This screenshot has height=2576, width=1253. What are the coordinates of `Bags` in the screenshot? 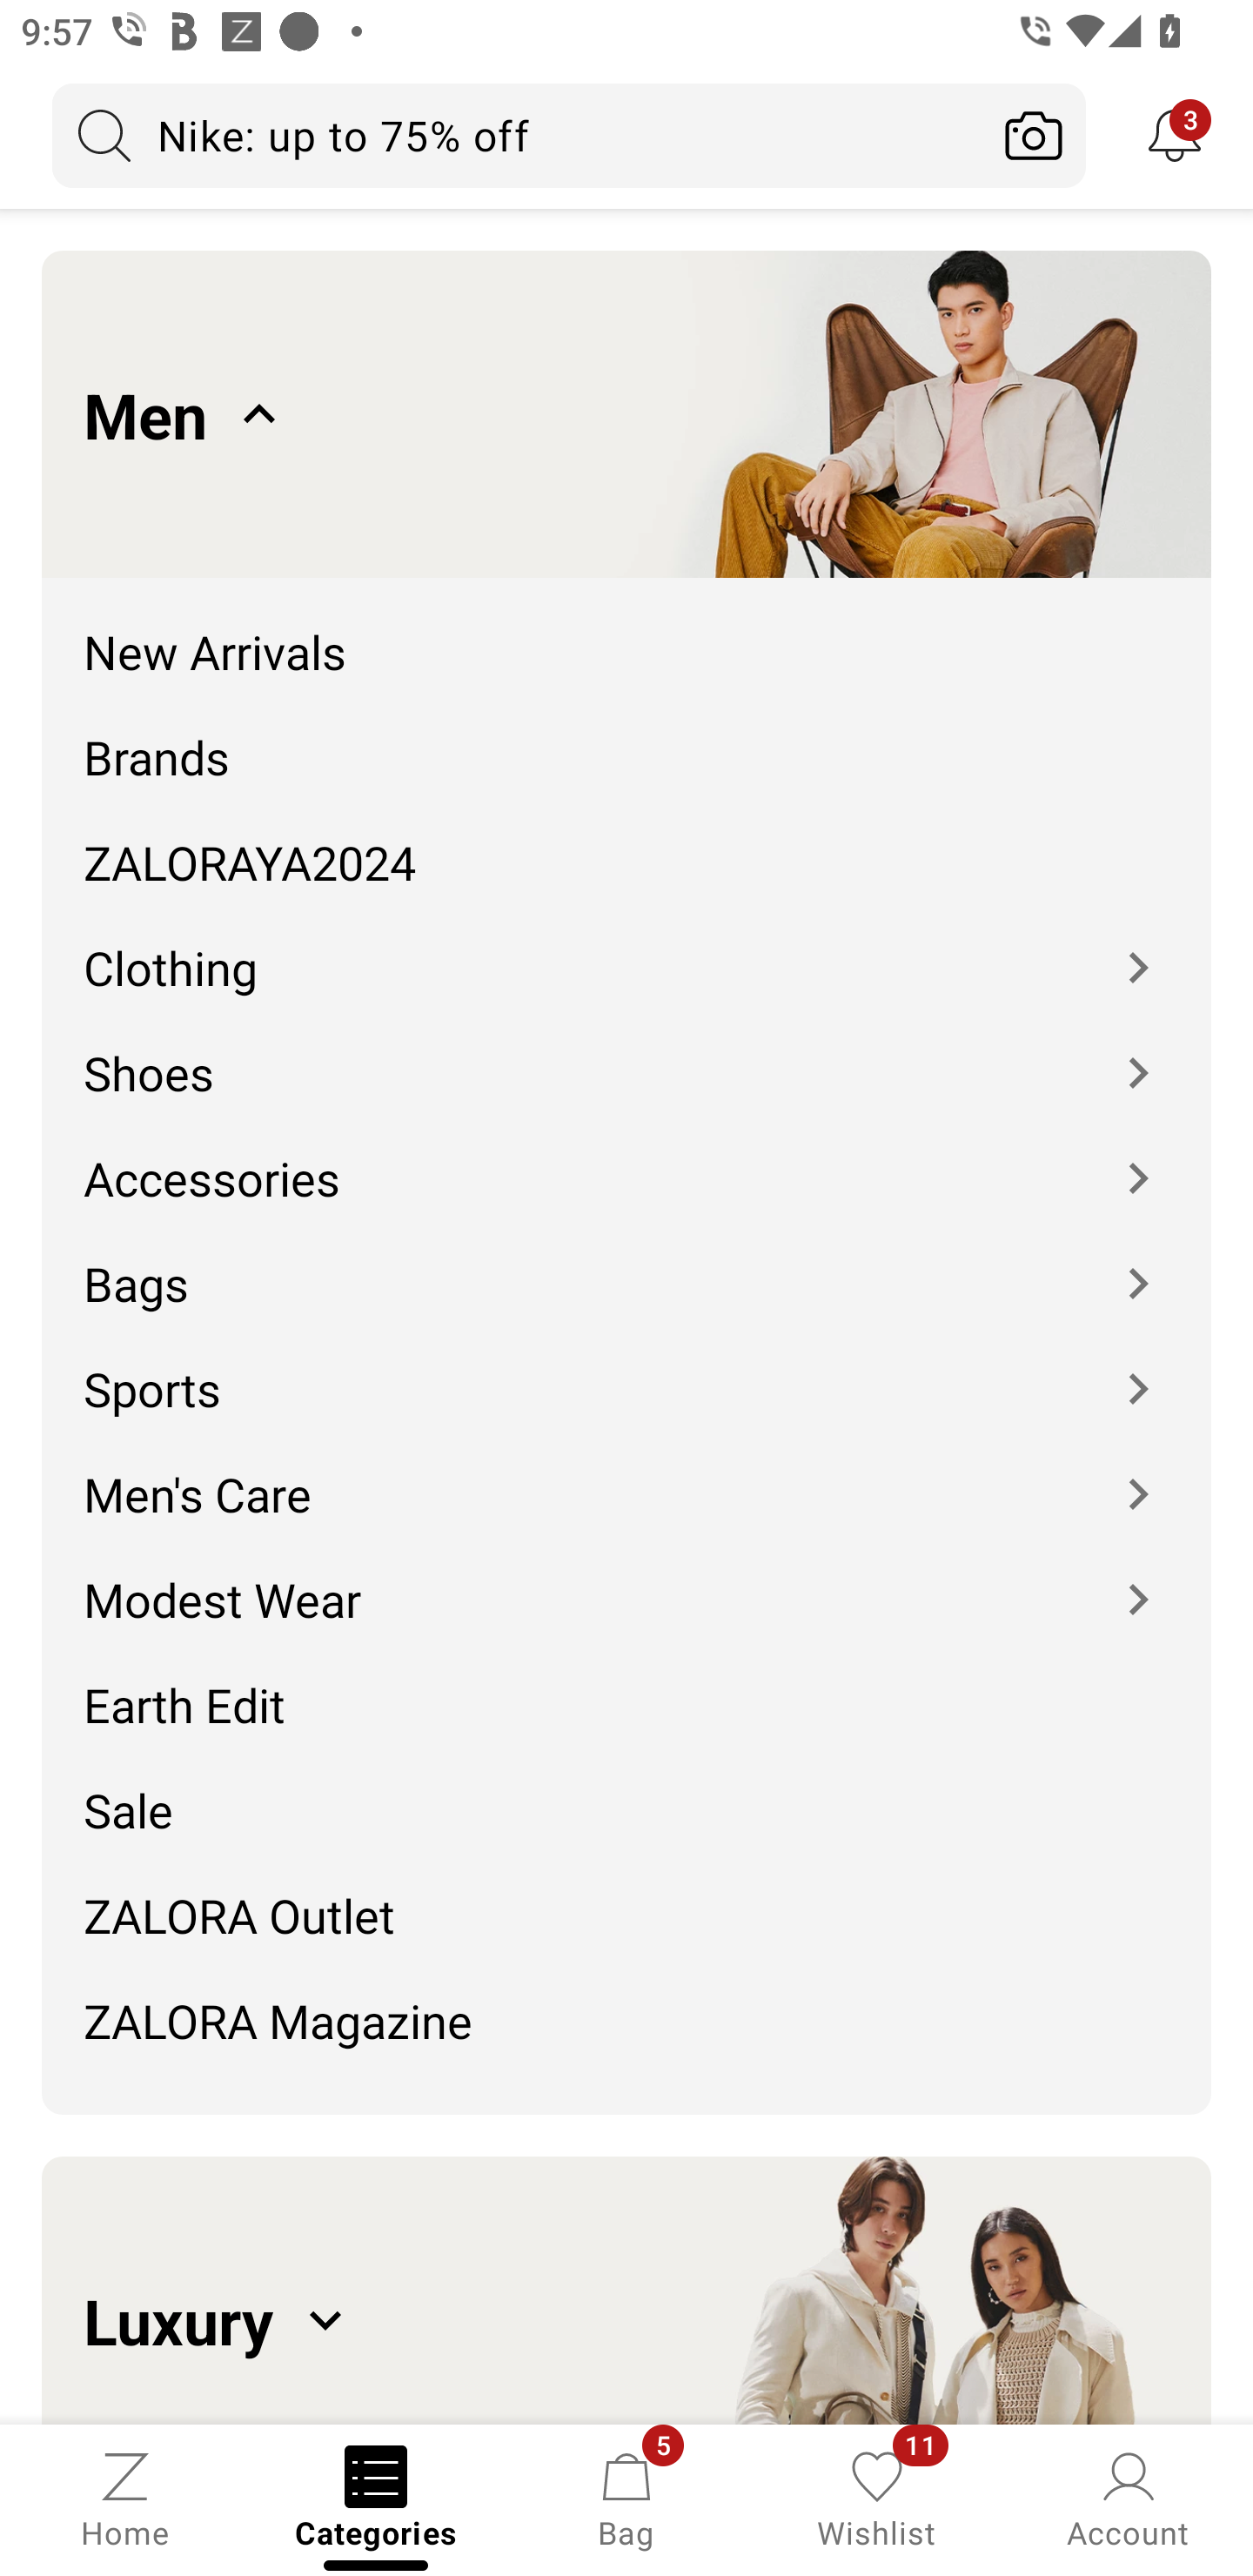 It's located at (626, 1262).